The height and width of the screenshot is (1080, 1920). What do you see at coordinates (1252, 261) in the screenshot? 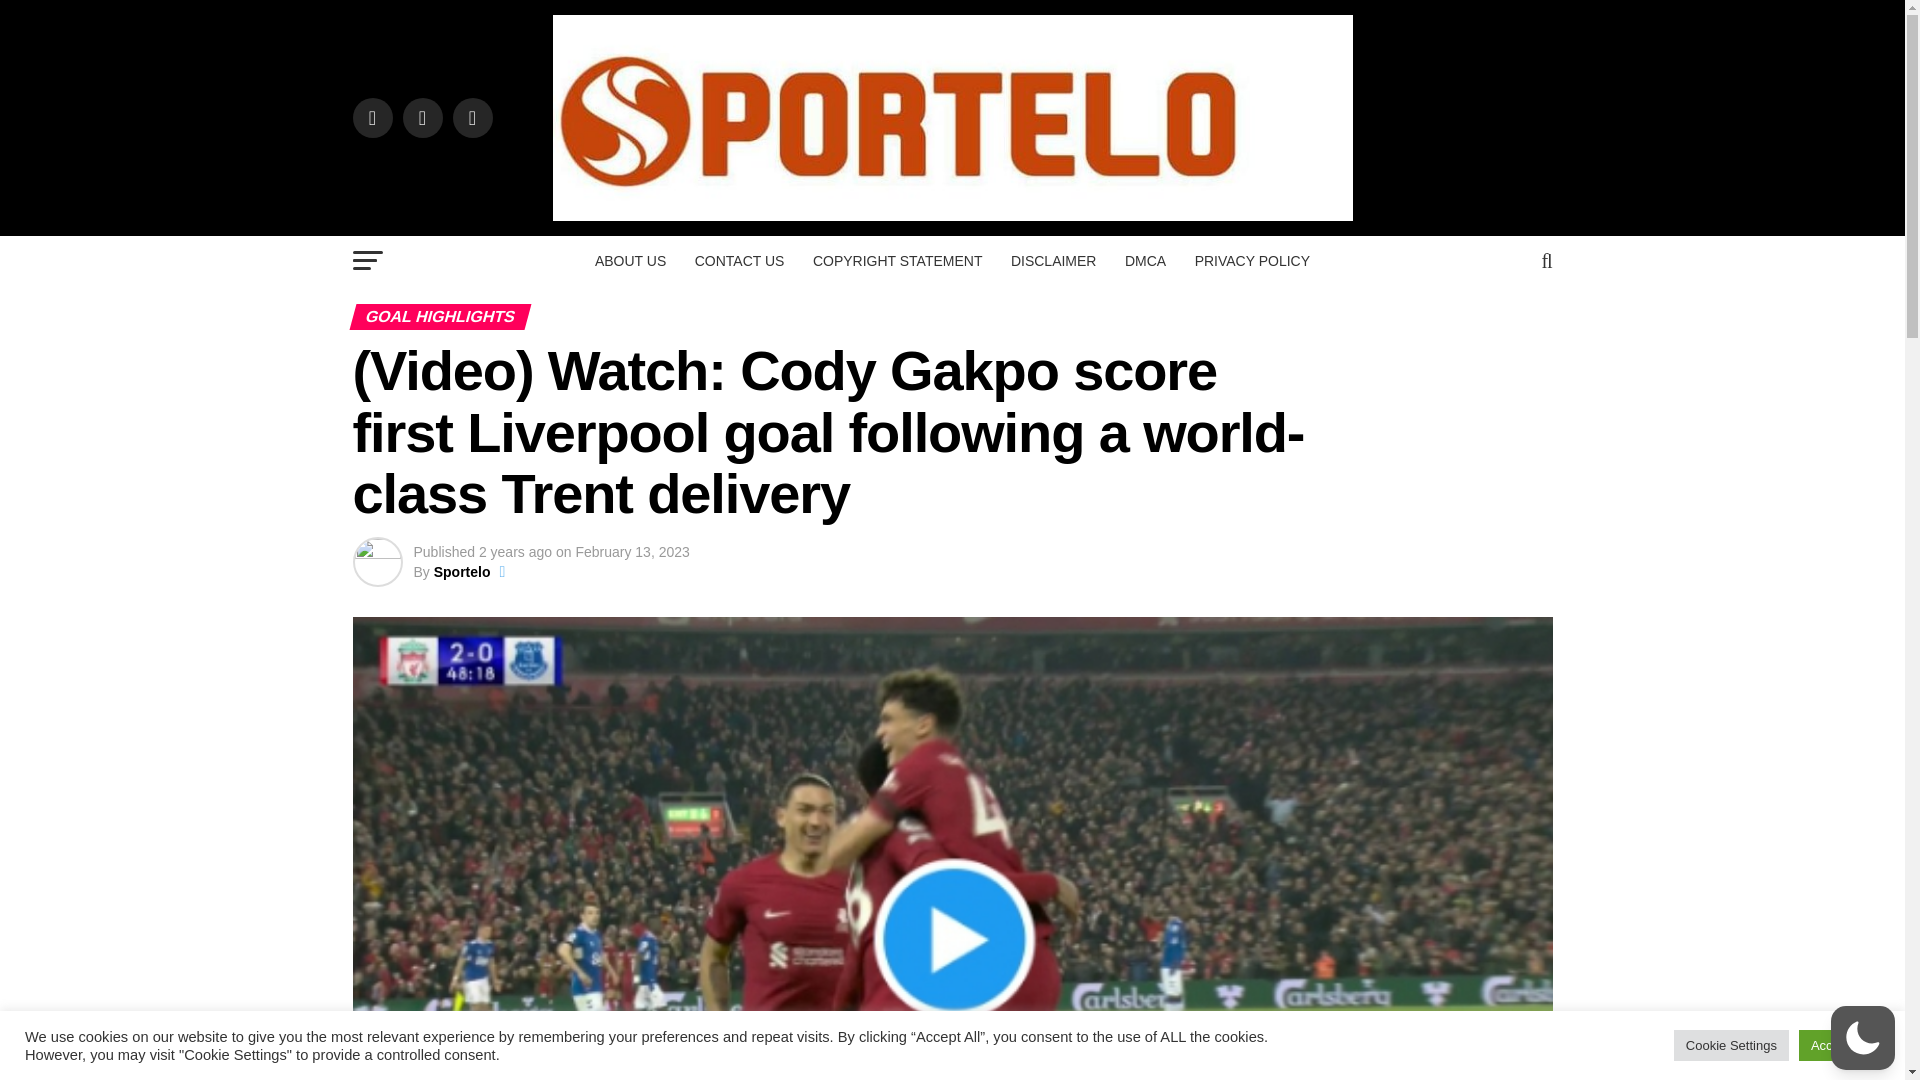
I see `PRIVACY POLICY` at bounding box center [1252, 261].